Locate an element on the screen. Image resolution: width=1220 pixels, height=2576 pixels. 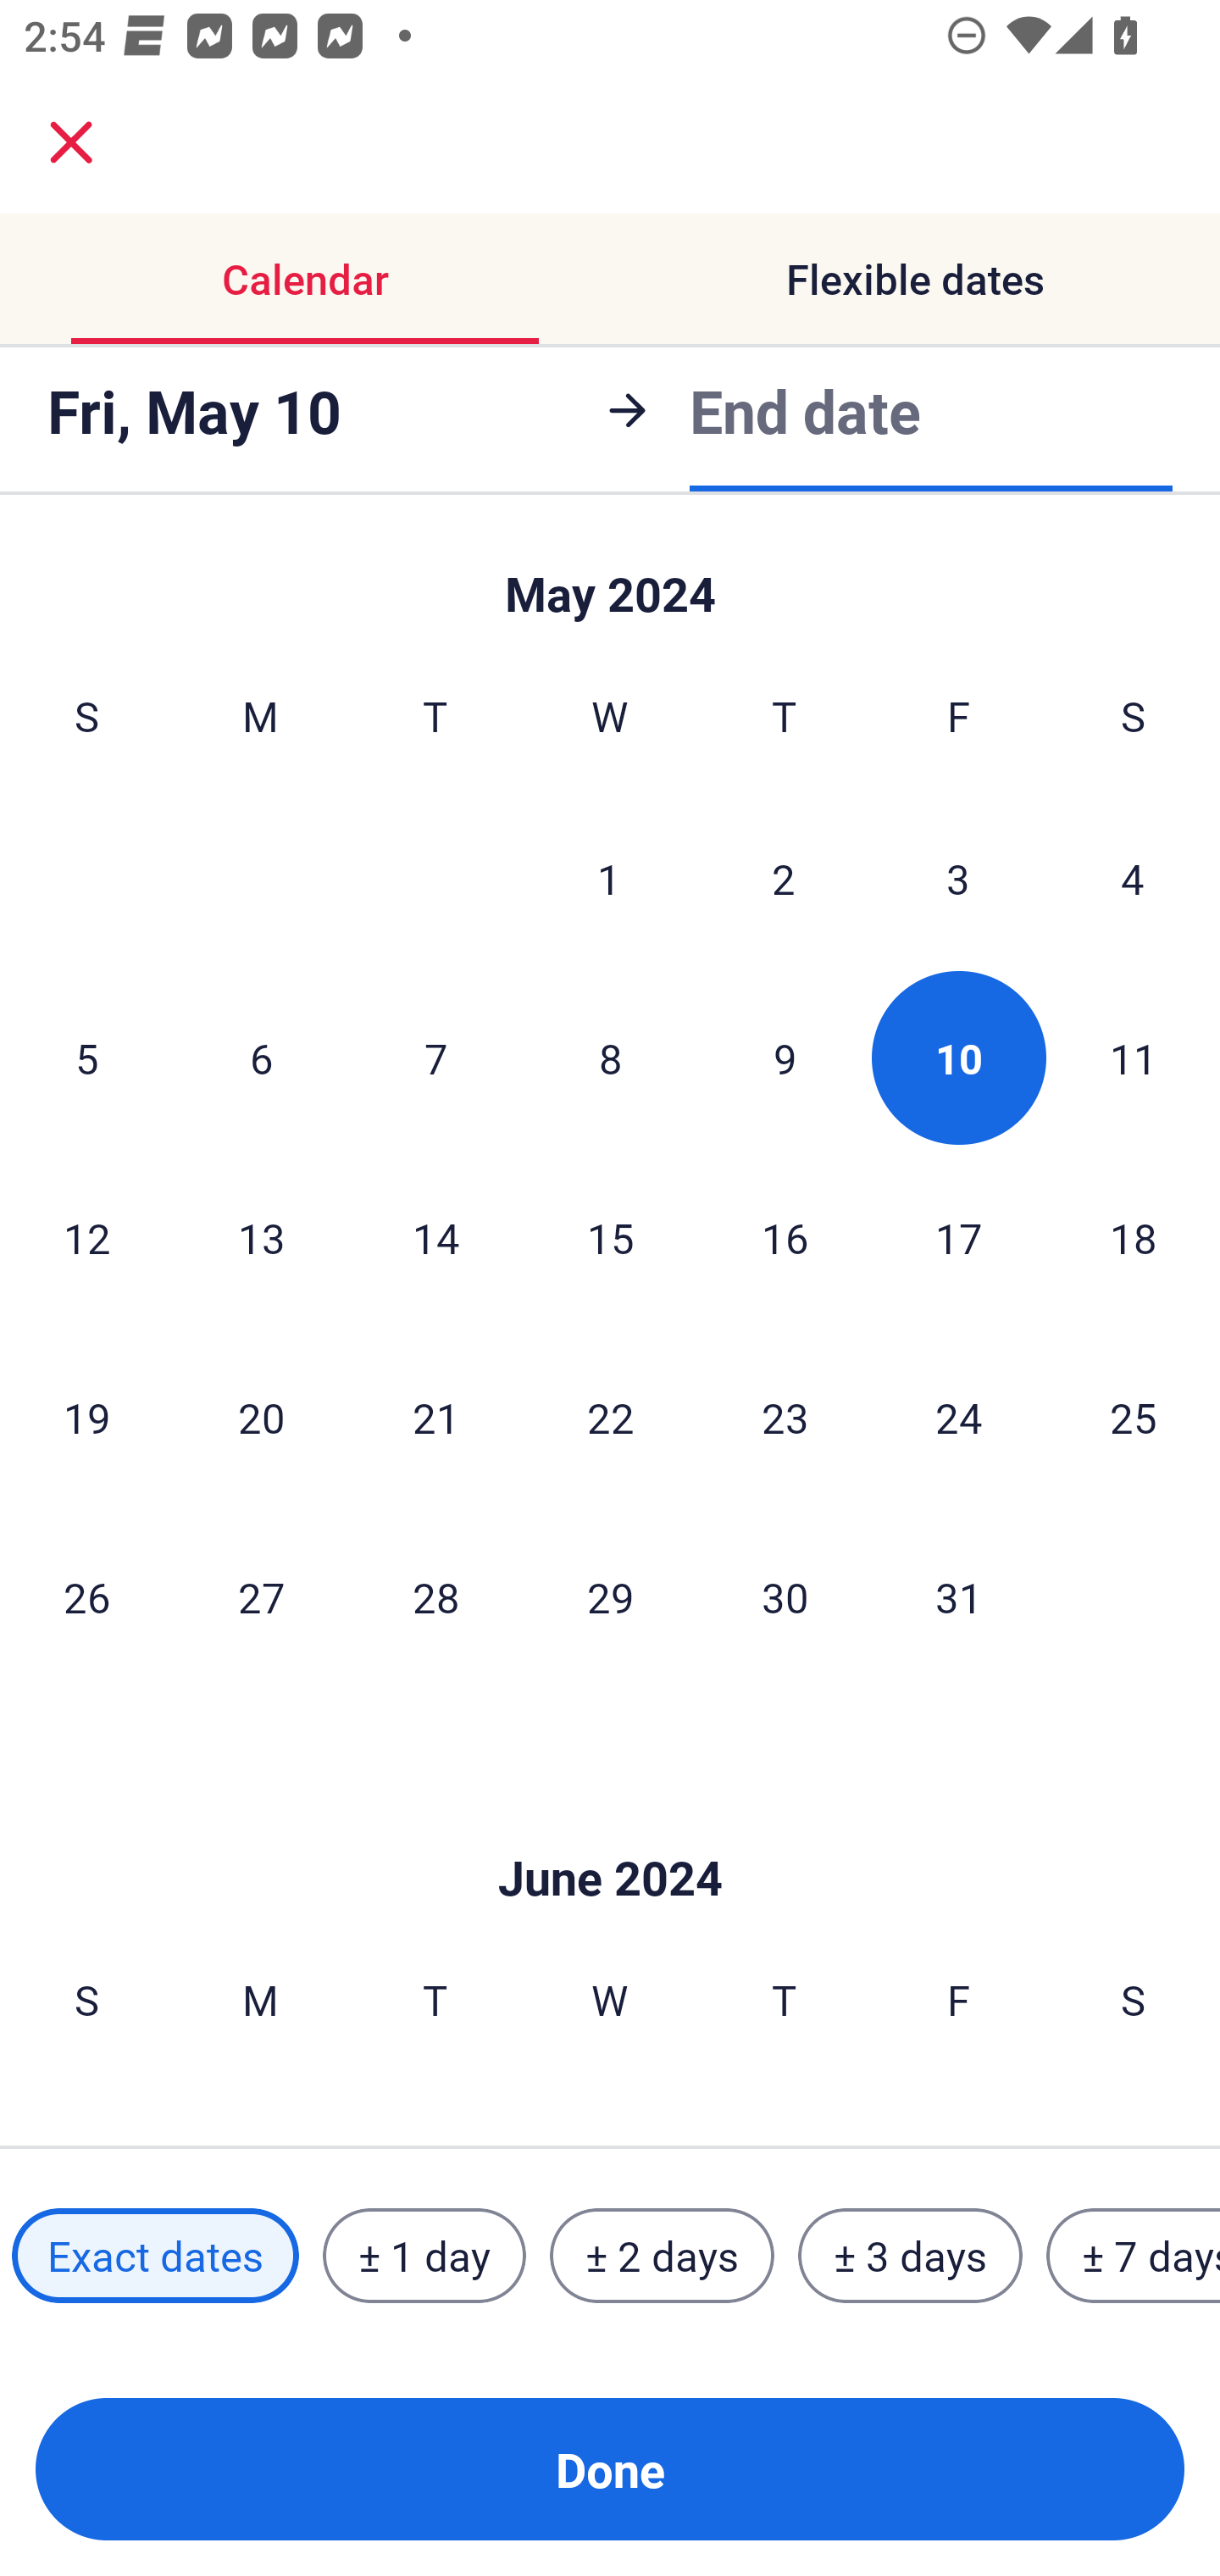
12 Sunday, May 12, 2024 is located at coordinates (86, 1237).